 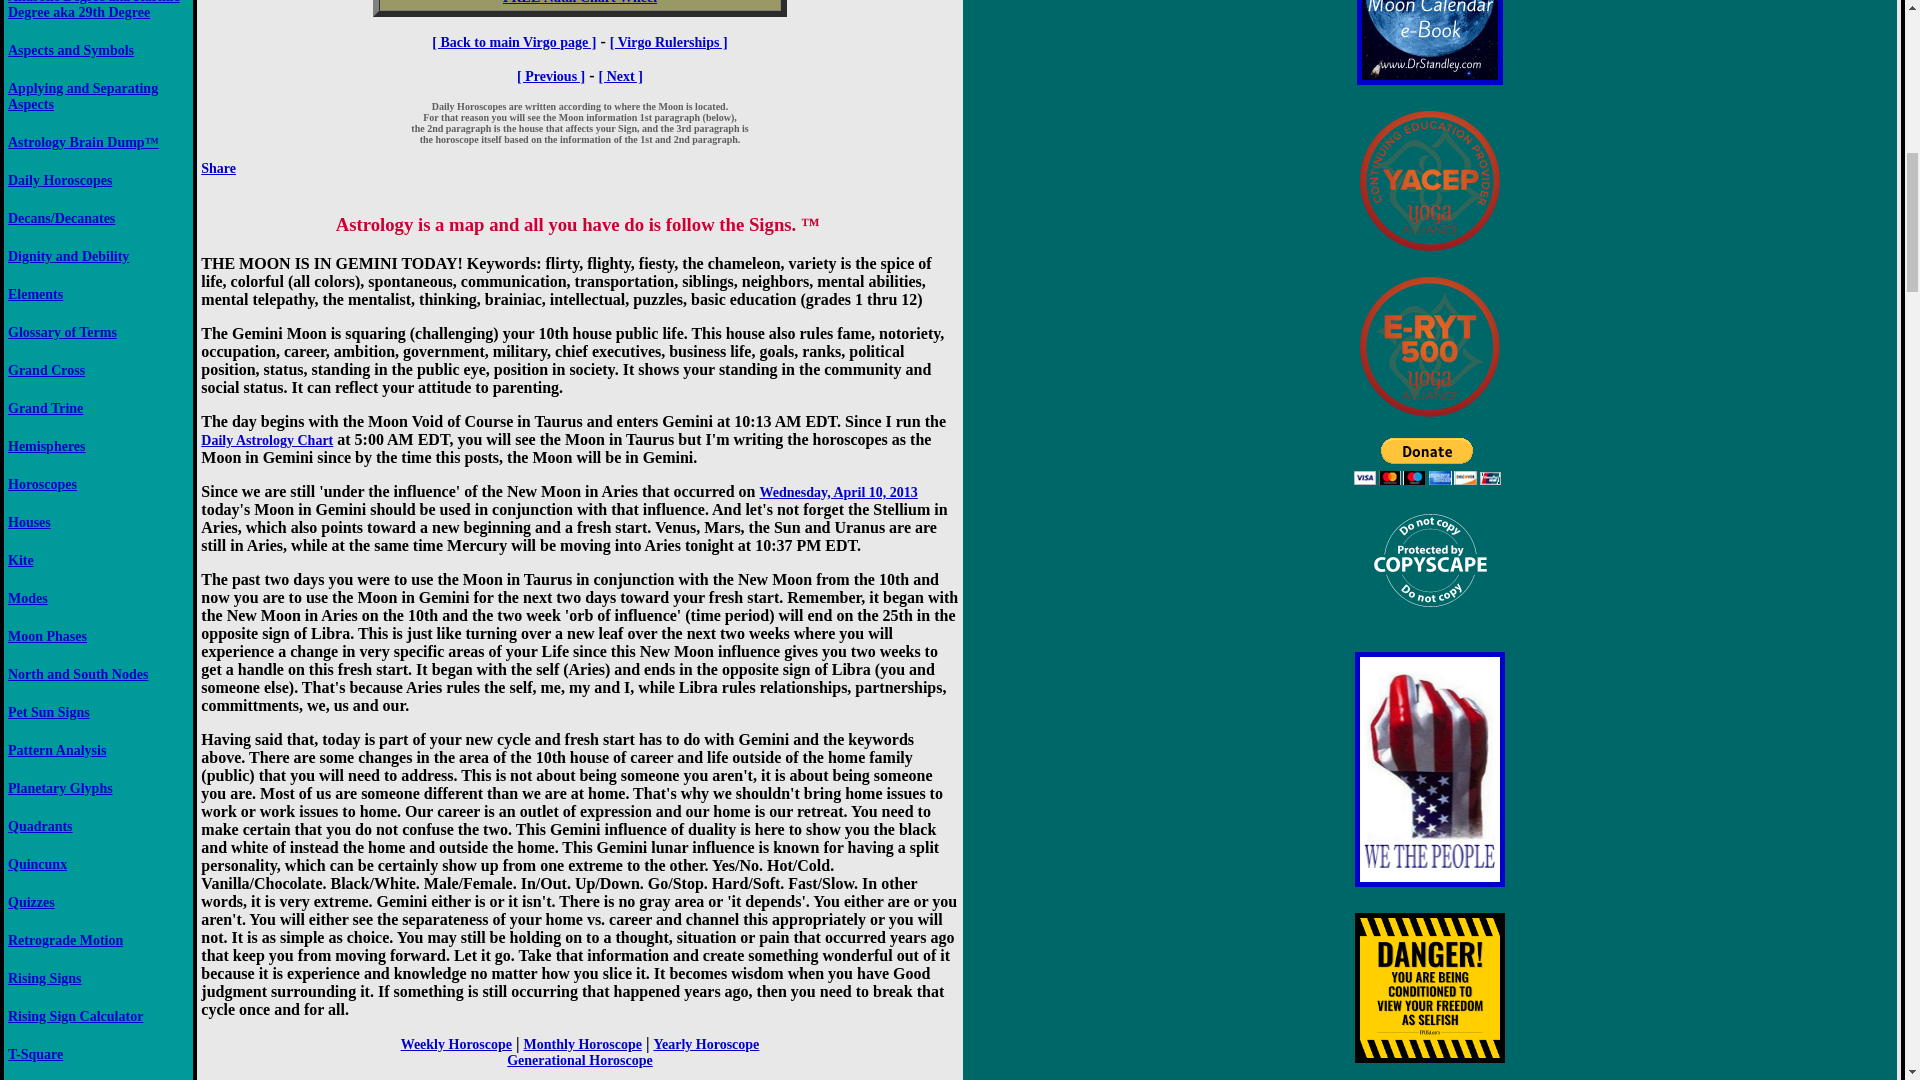 What do you see at coordinates (42, 484) in the screenshot?
I see `Horoscopes` at bounding box center [42, 484].